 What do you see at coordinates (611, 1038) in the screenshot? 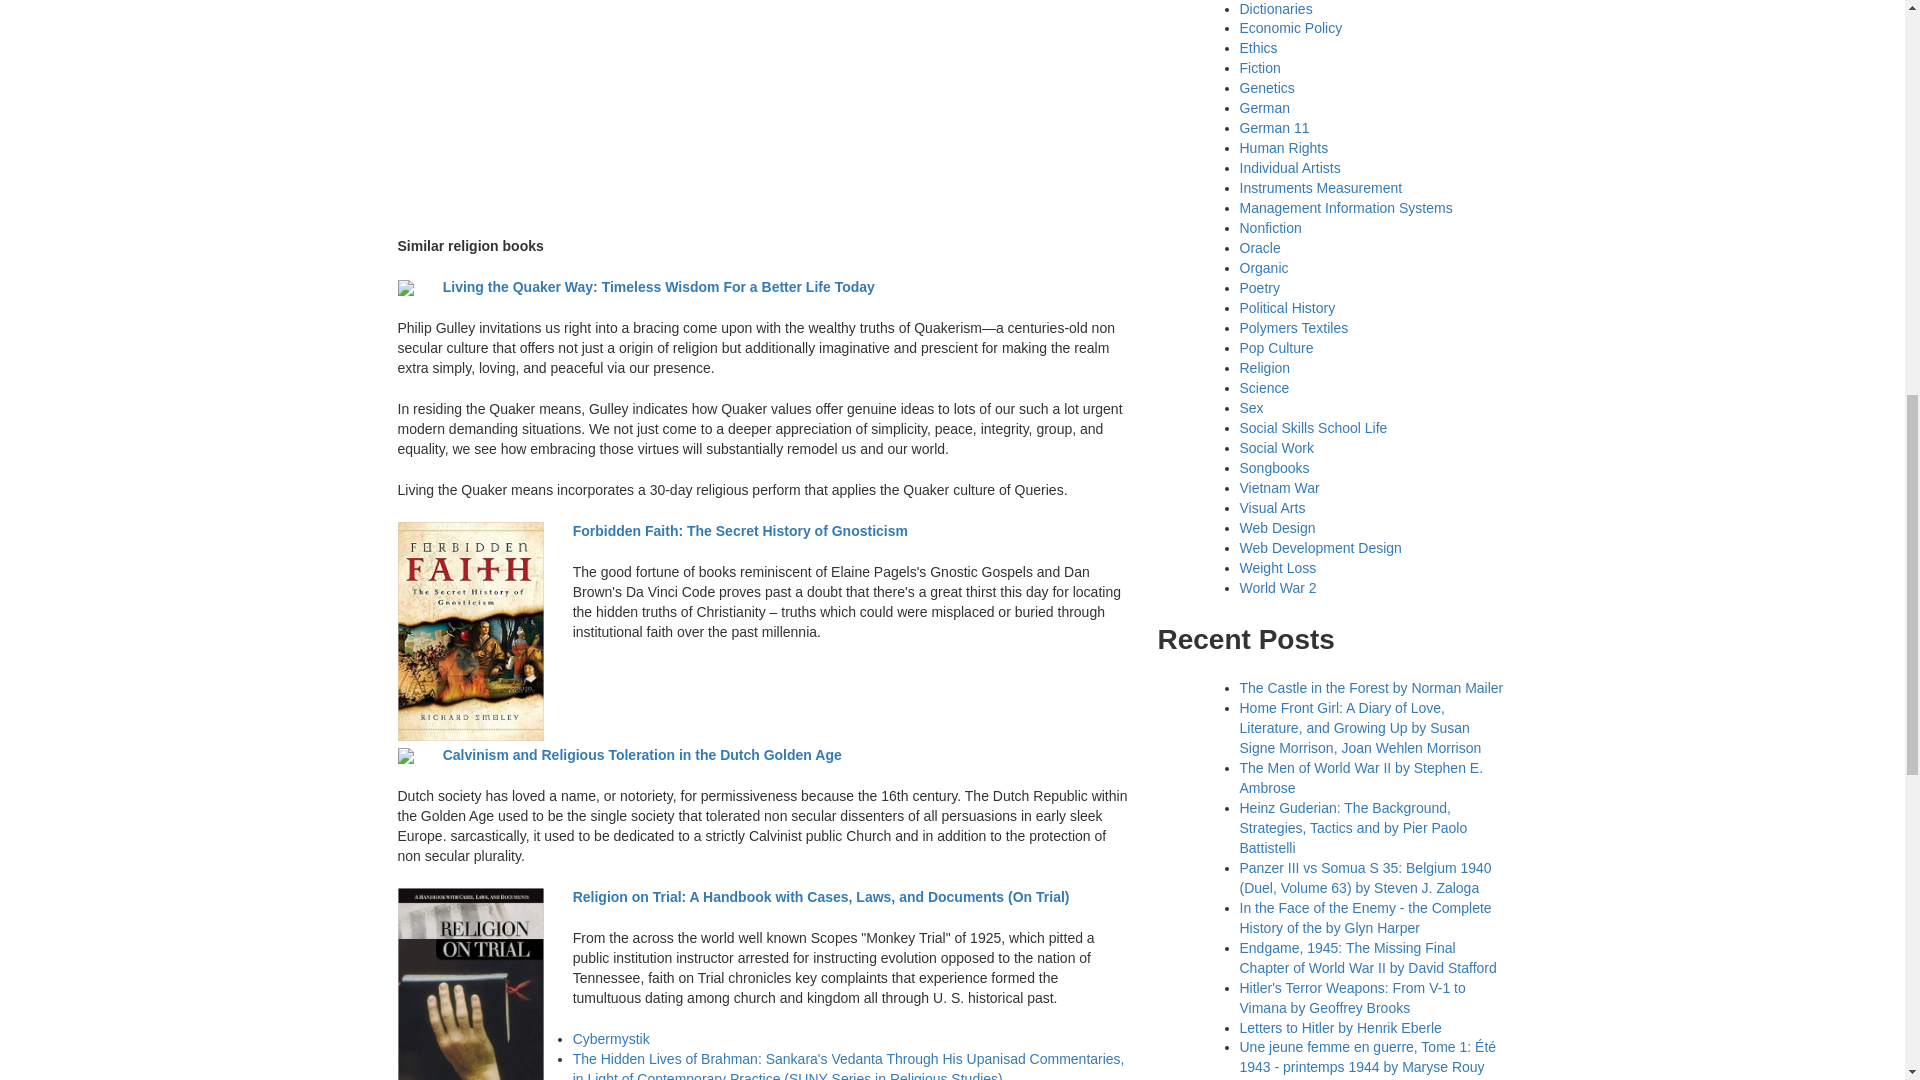
I see `Cybermystik` at bounding box center [611, 1038].